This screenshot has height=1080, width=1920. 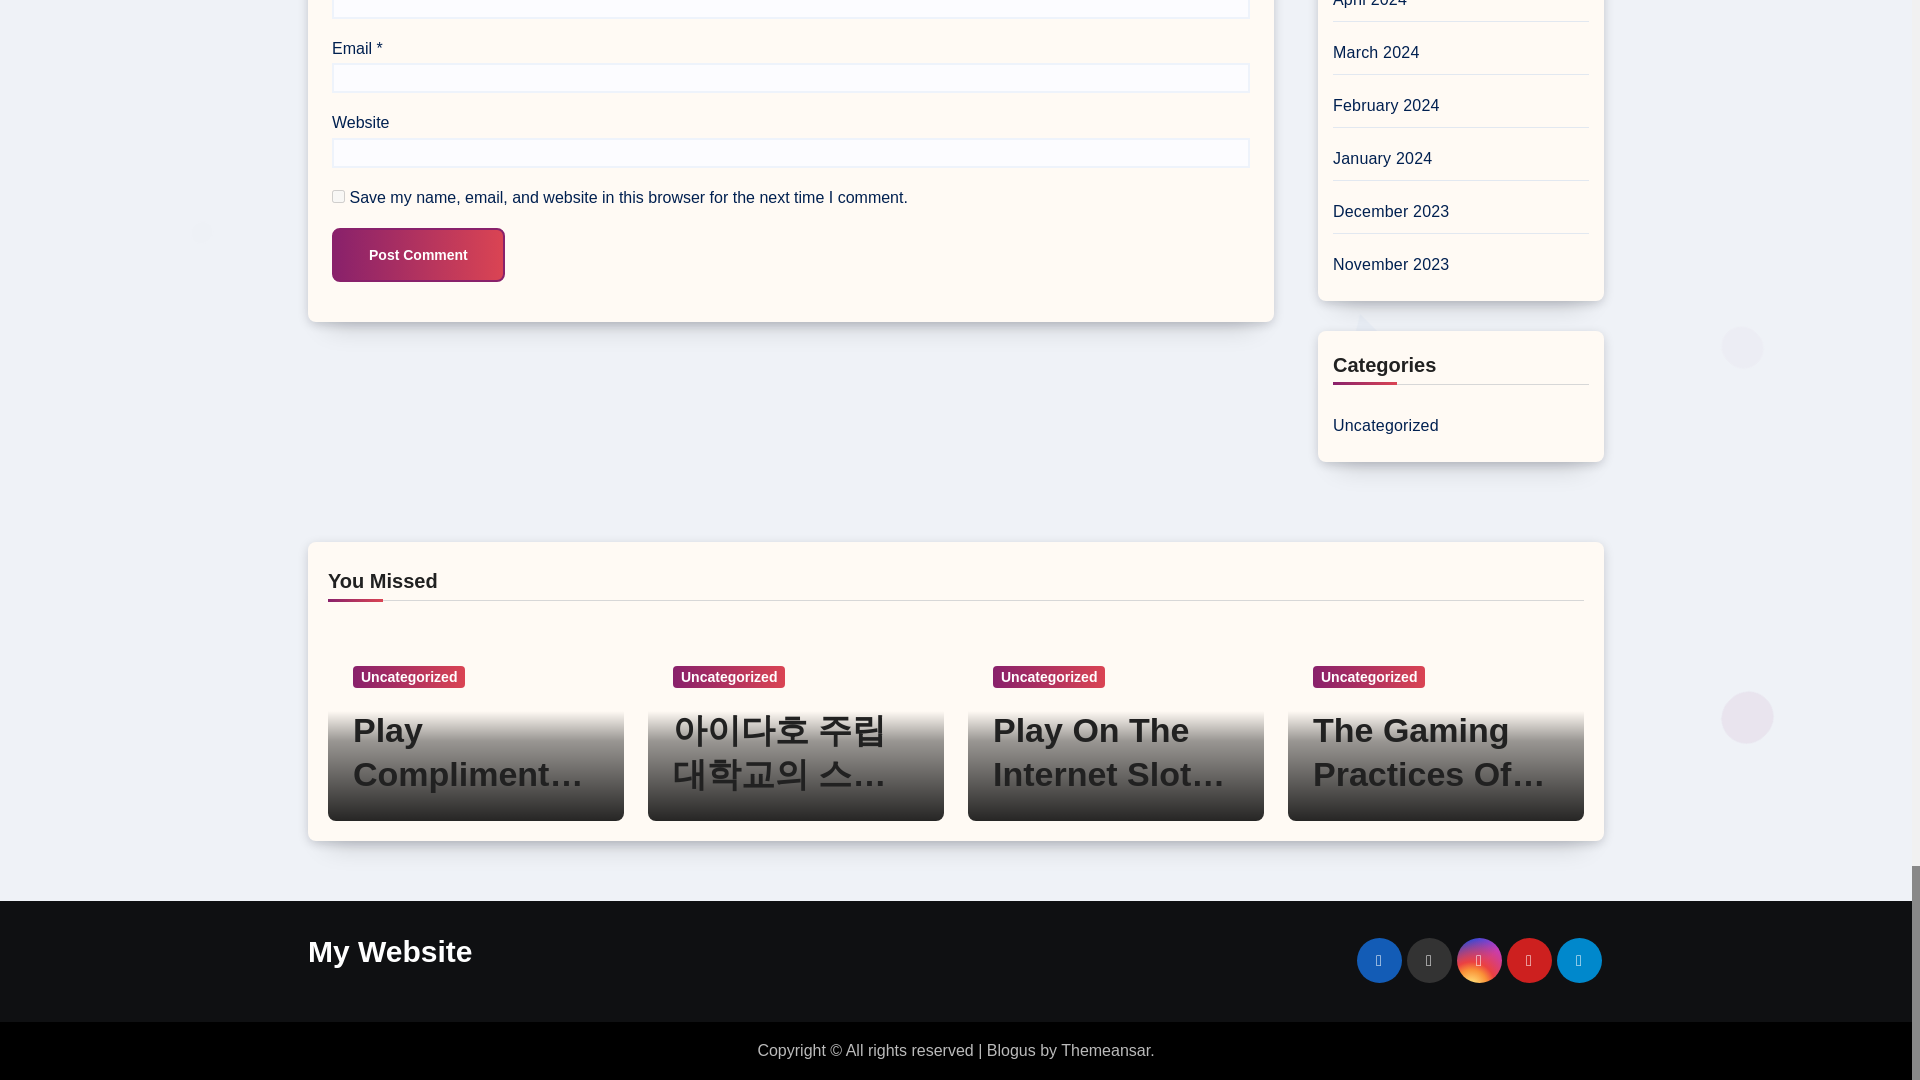 What do you see at coordinates (338, 196) in the screenshot?
I see `yes` at bounding box center [338, 196].